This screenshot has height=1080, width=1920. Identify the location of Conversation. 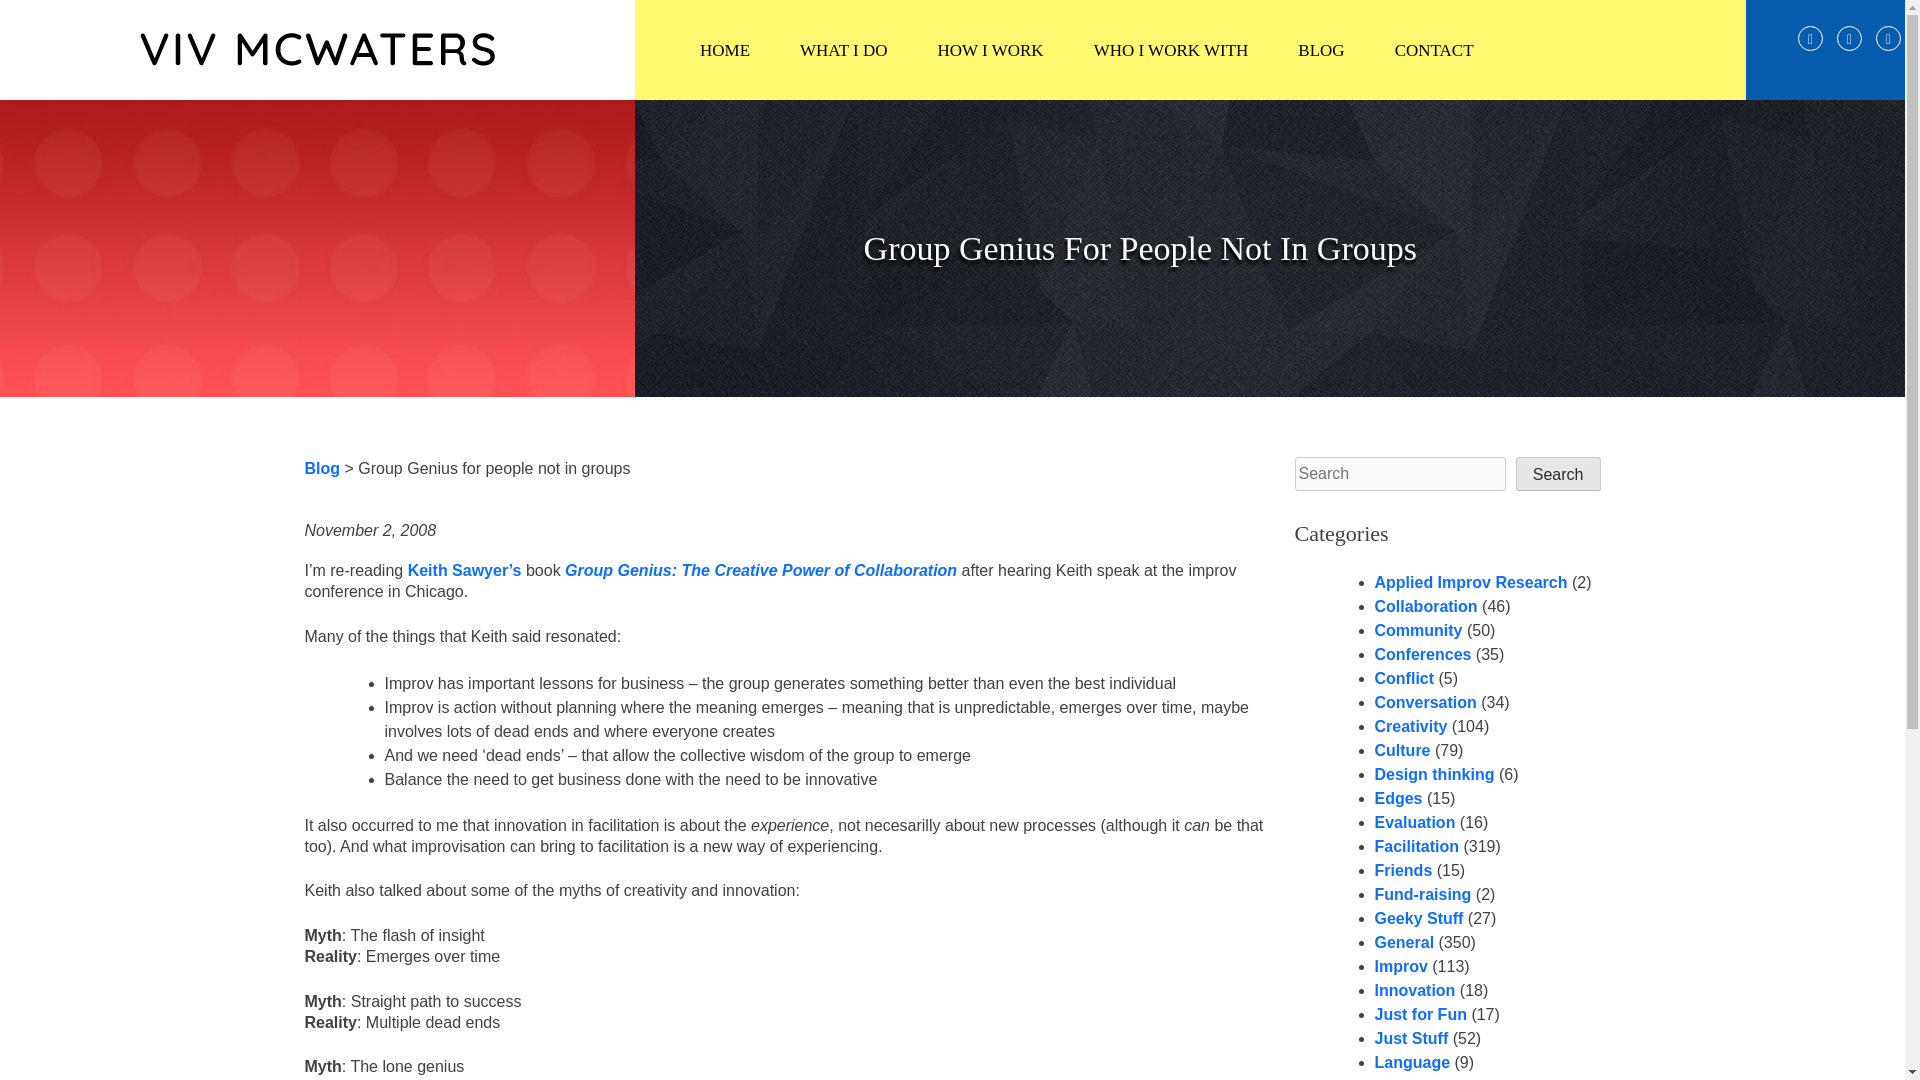
(1402, 750).